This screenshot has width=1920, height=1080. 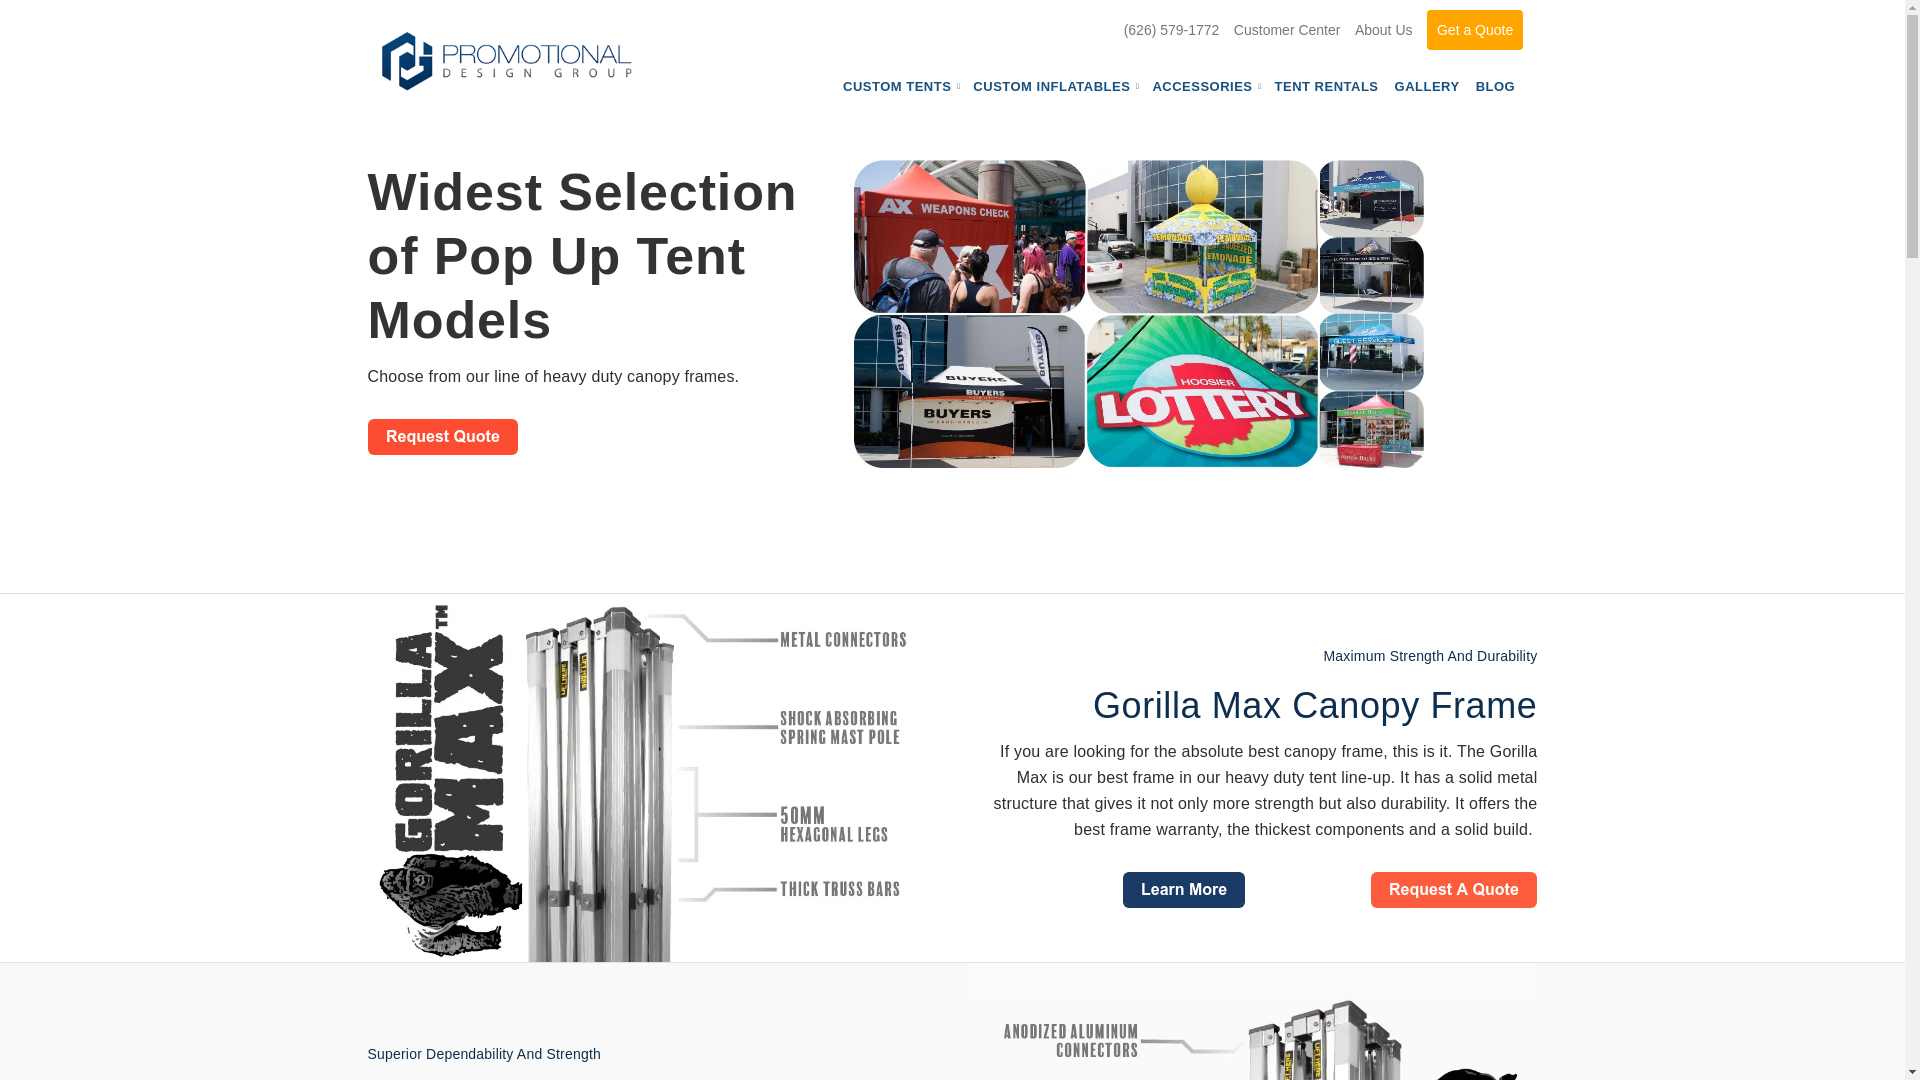 I want to click on About Us, so click(x=1384, y=29).